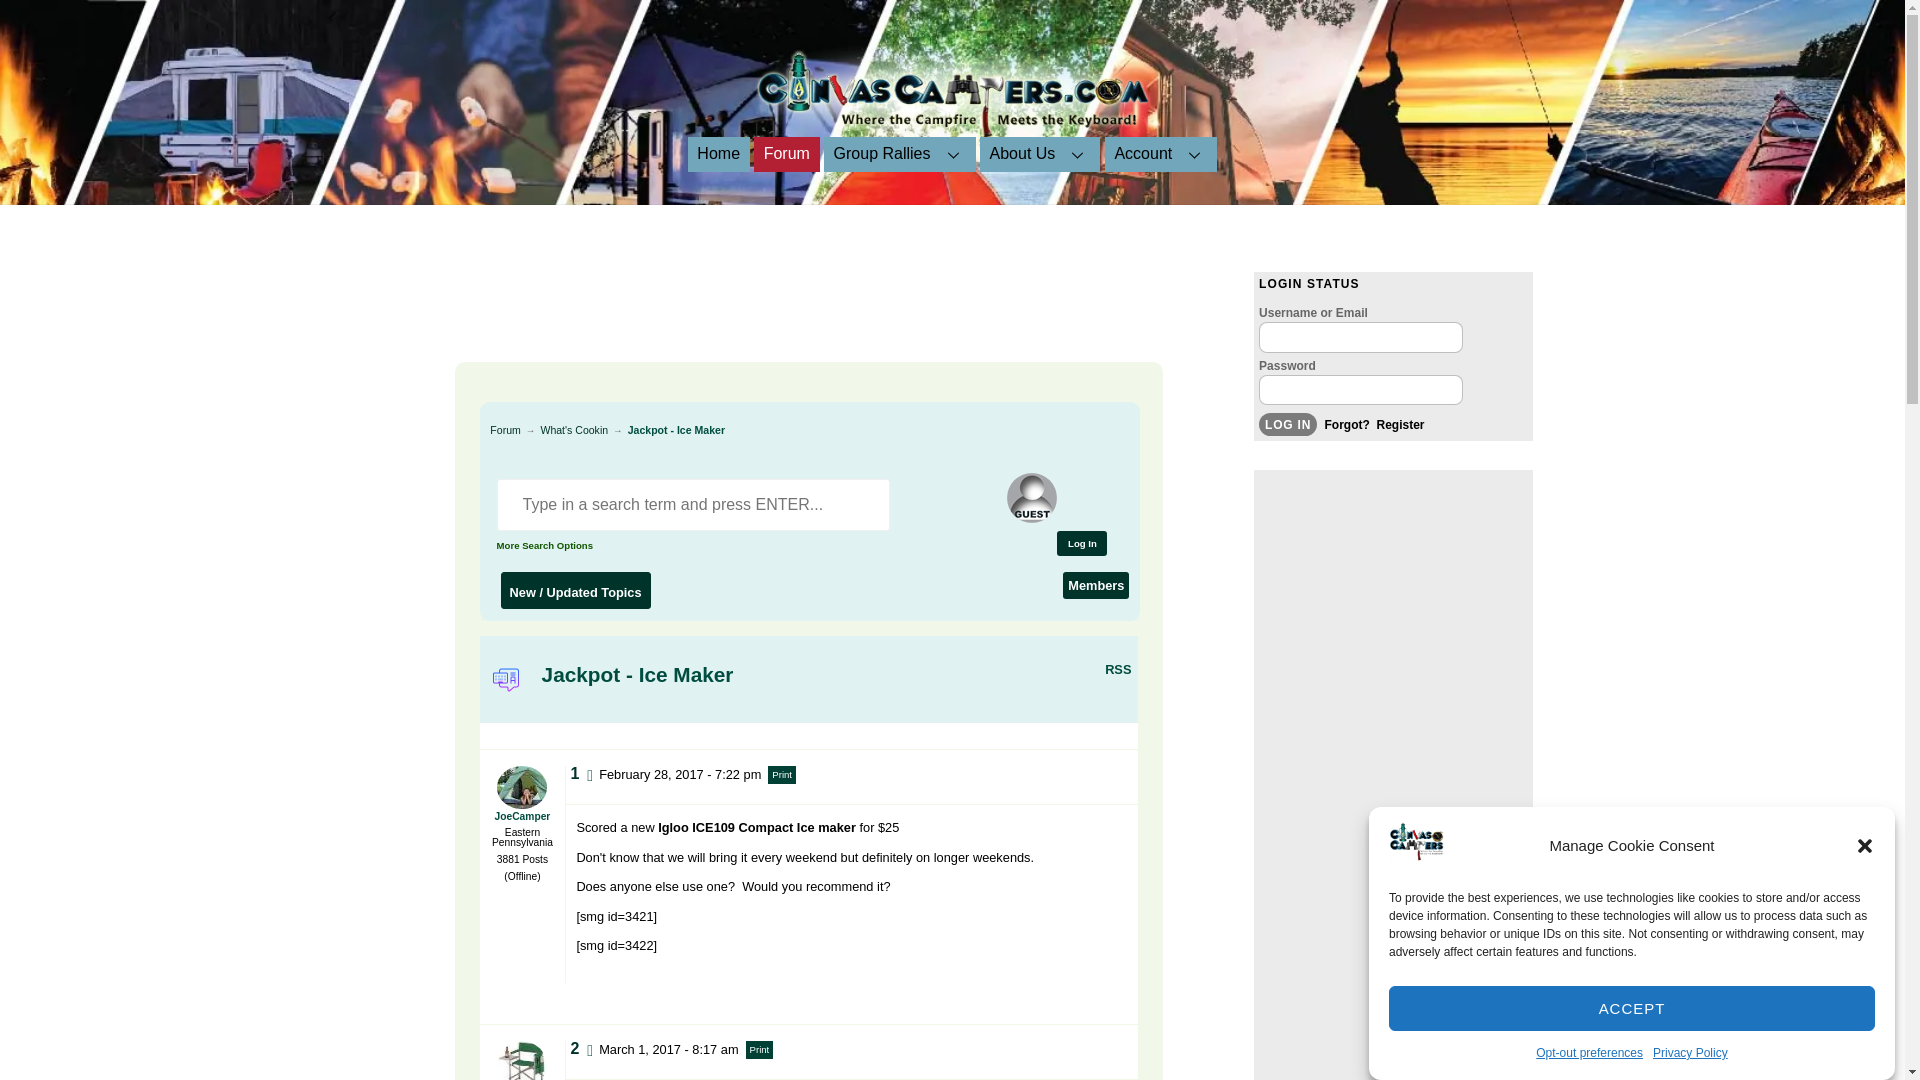  Describe the element at coordinates (718, 154) in the screenshot. I see `Home` at that location.